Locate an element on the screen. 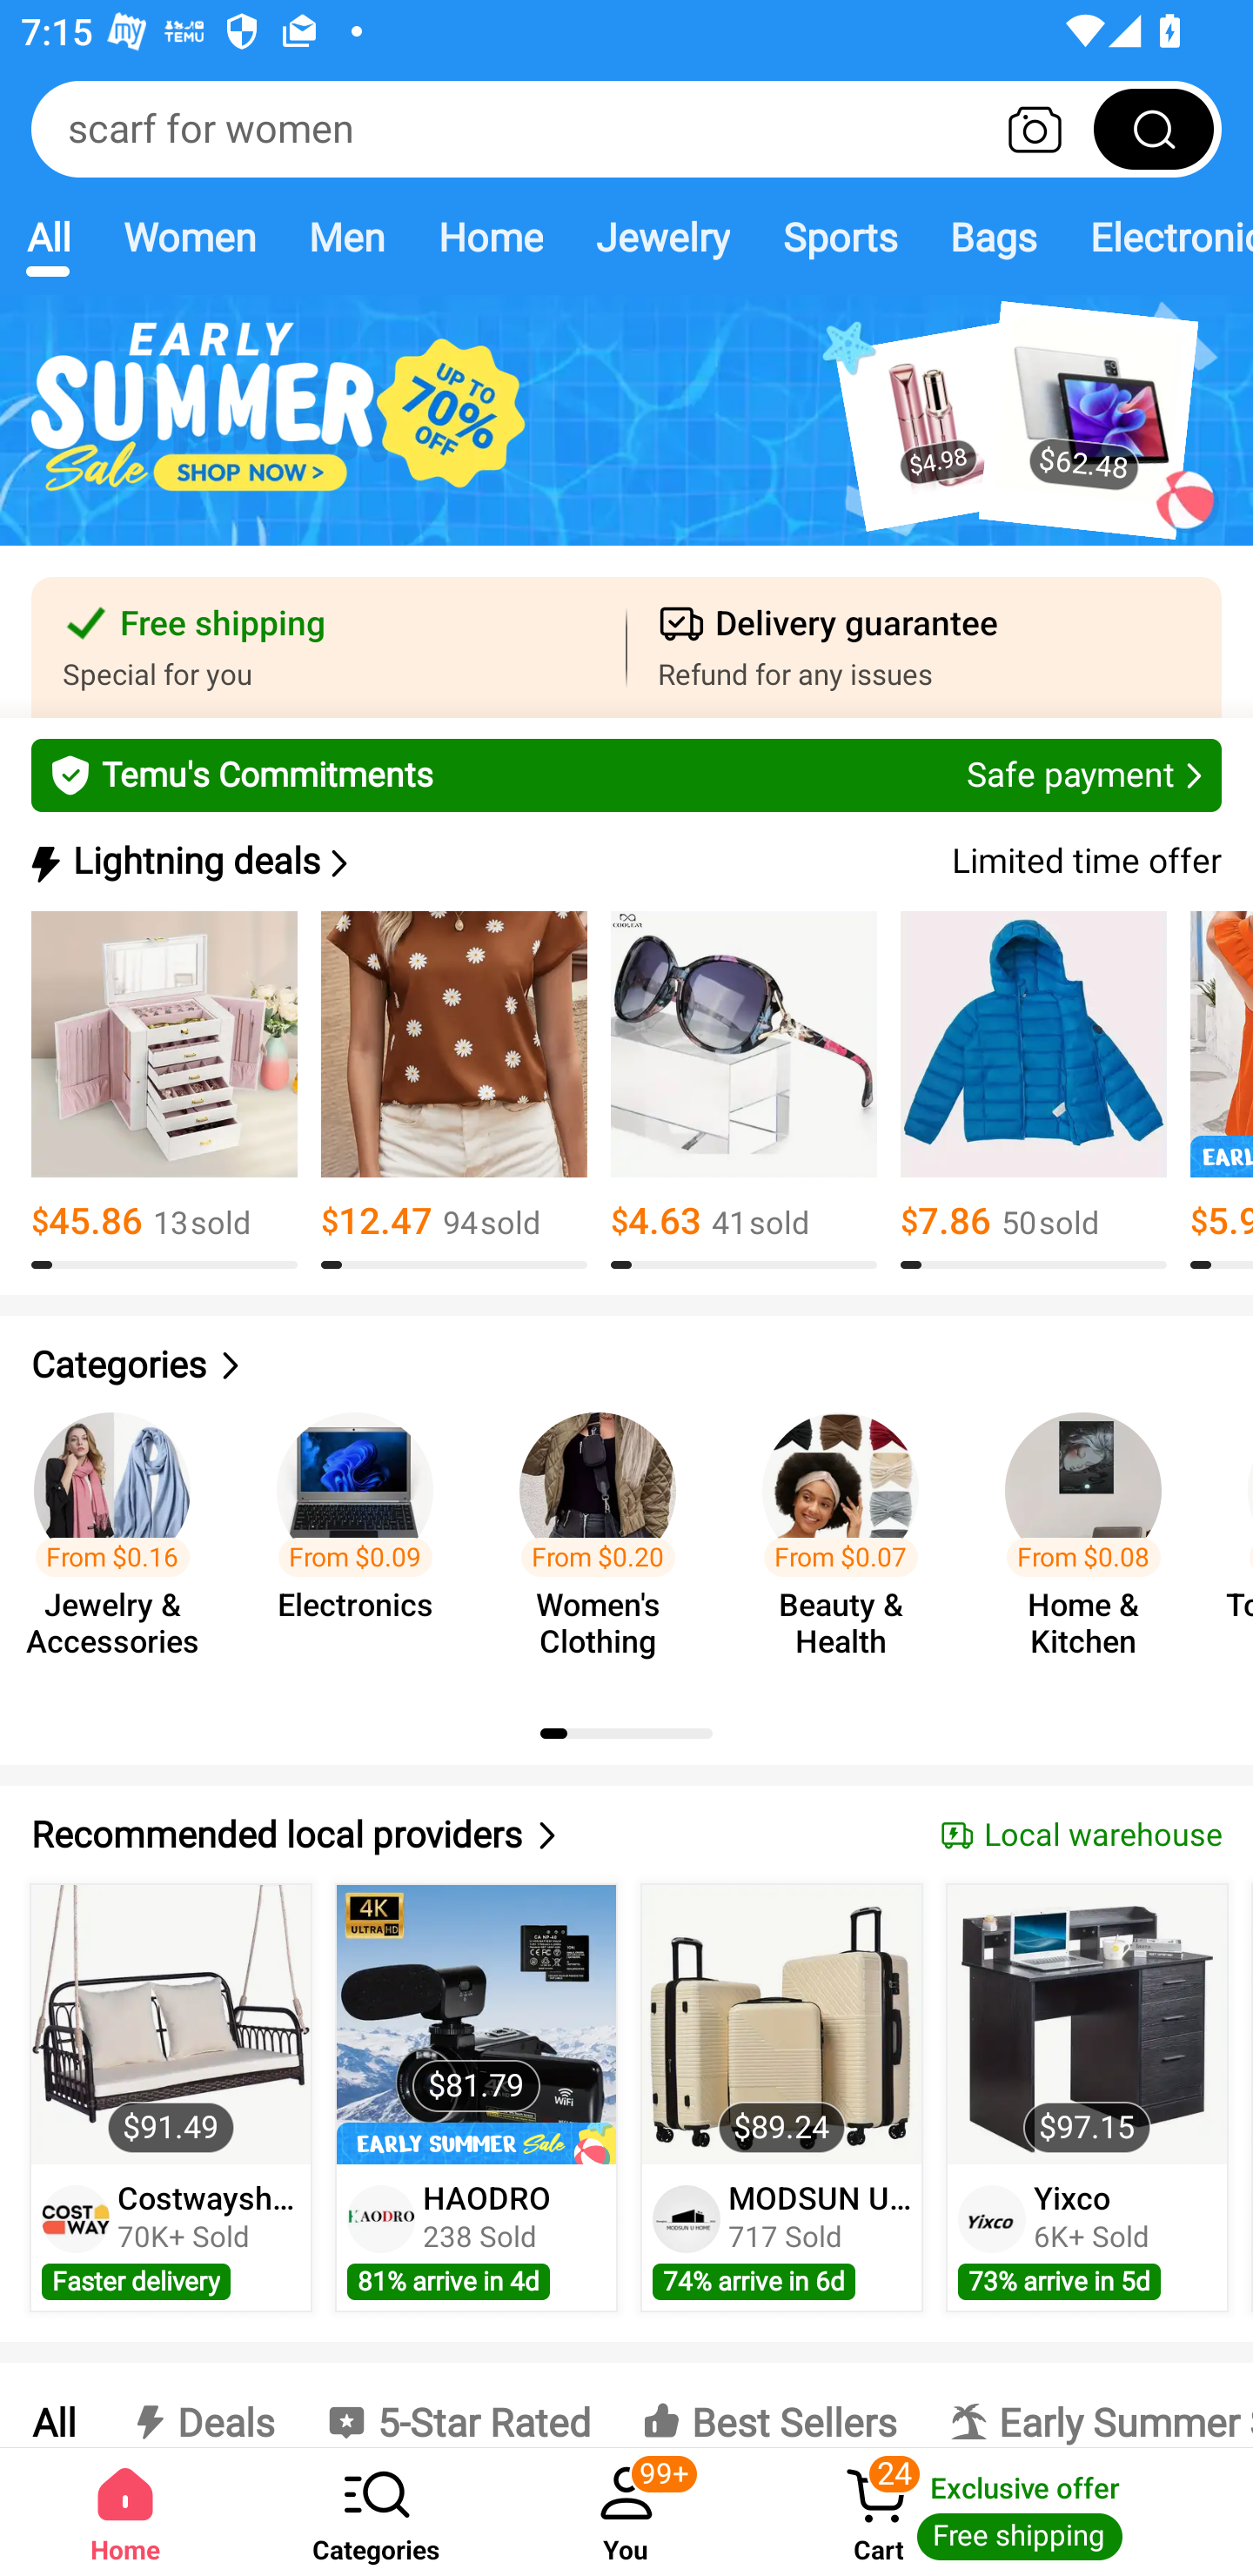  $89.24 is located at coordinates (781, 2024).